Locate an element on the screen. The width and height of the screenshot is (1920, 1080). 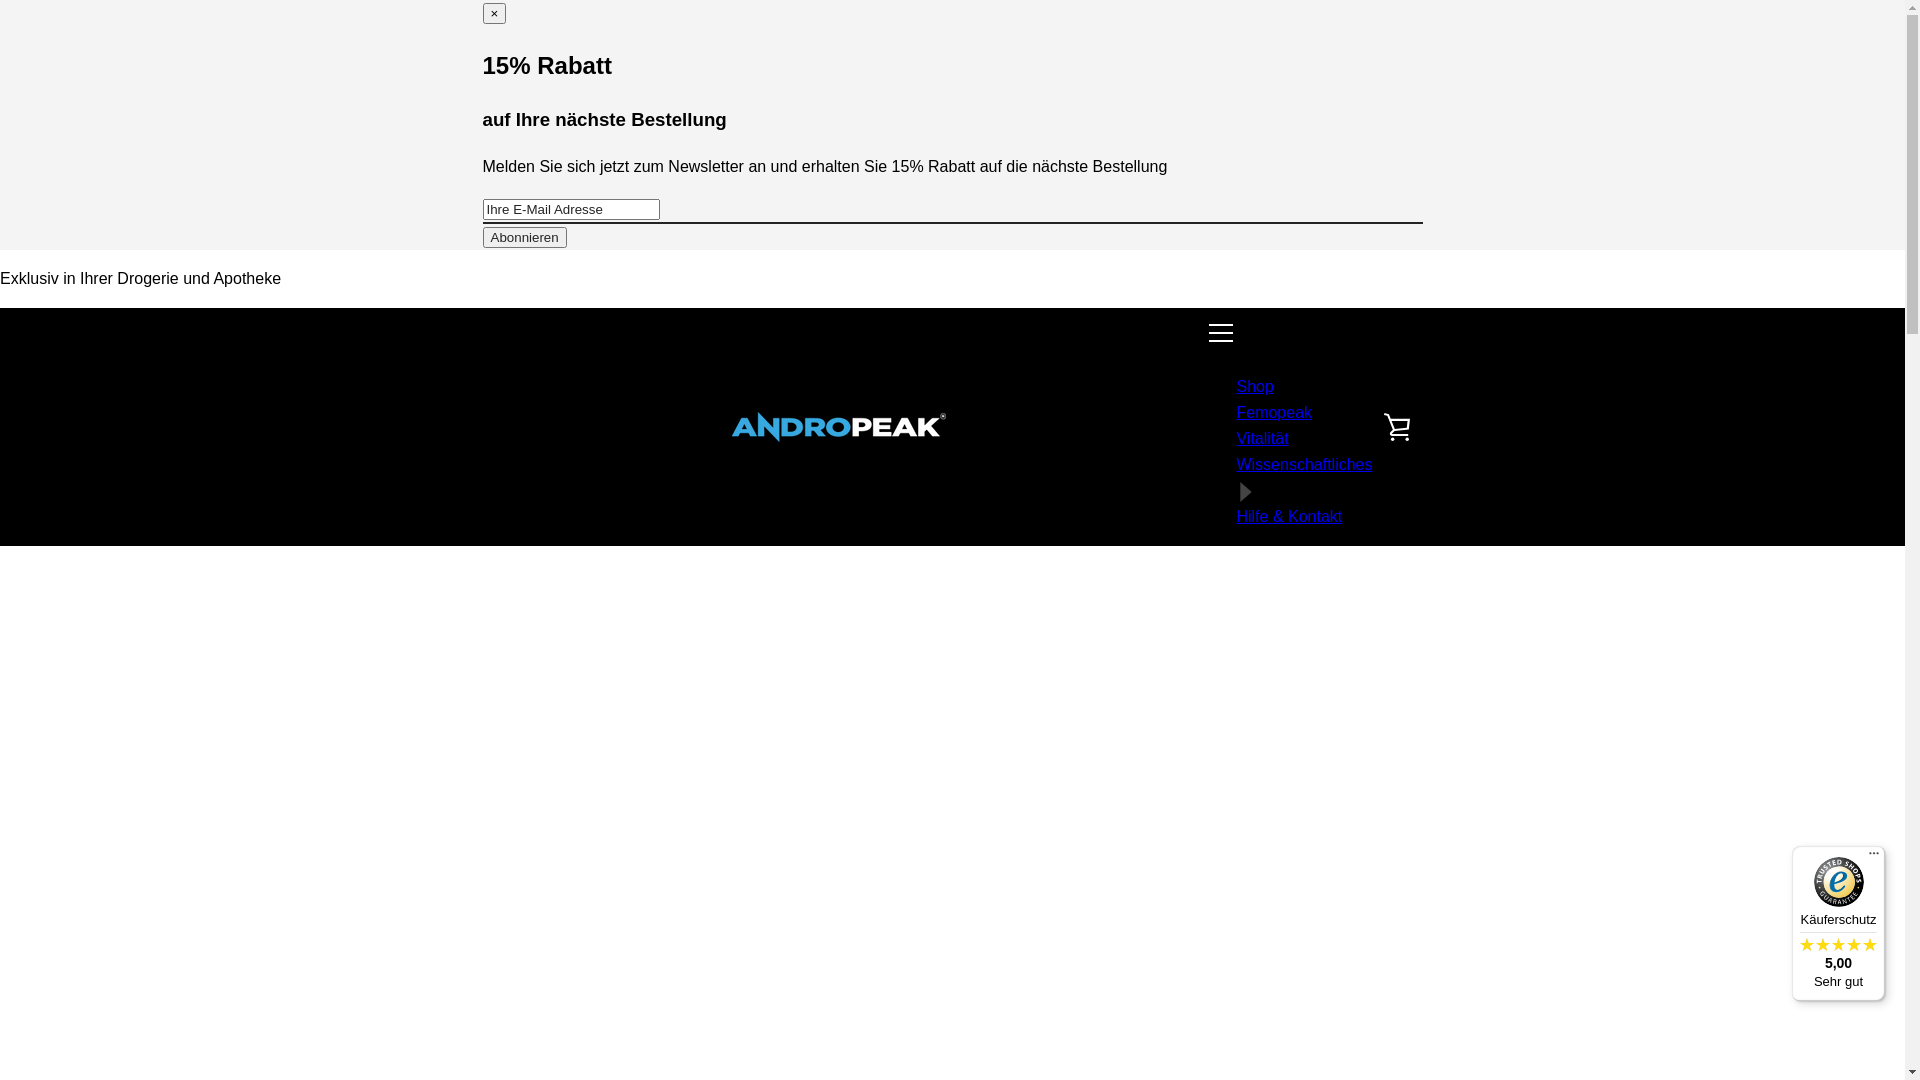
Hilfe & Kontakt is located at coordinates (1289, 516).